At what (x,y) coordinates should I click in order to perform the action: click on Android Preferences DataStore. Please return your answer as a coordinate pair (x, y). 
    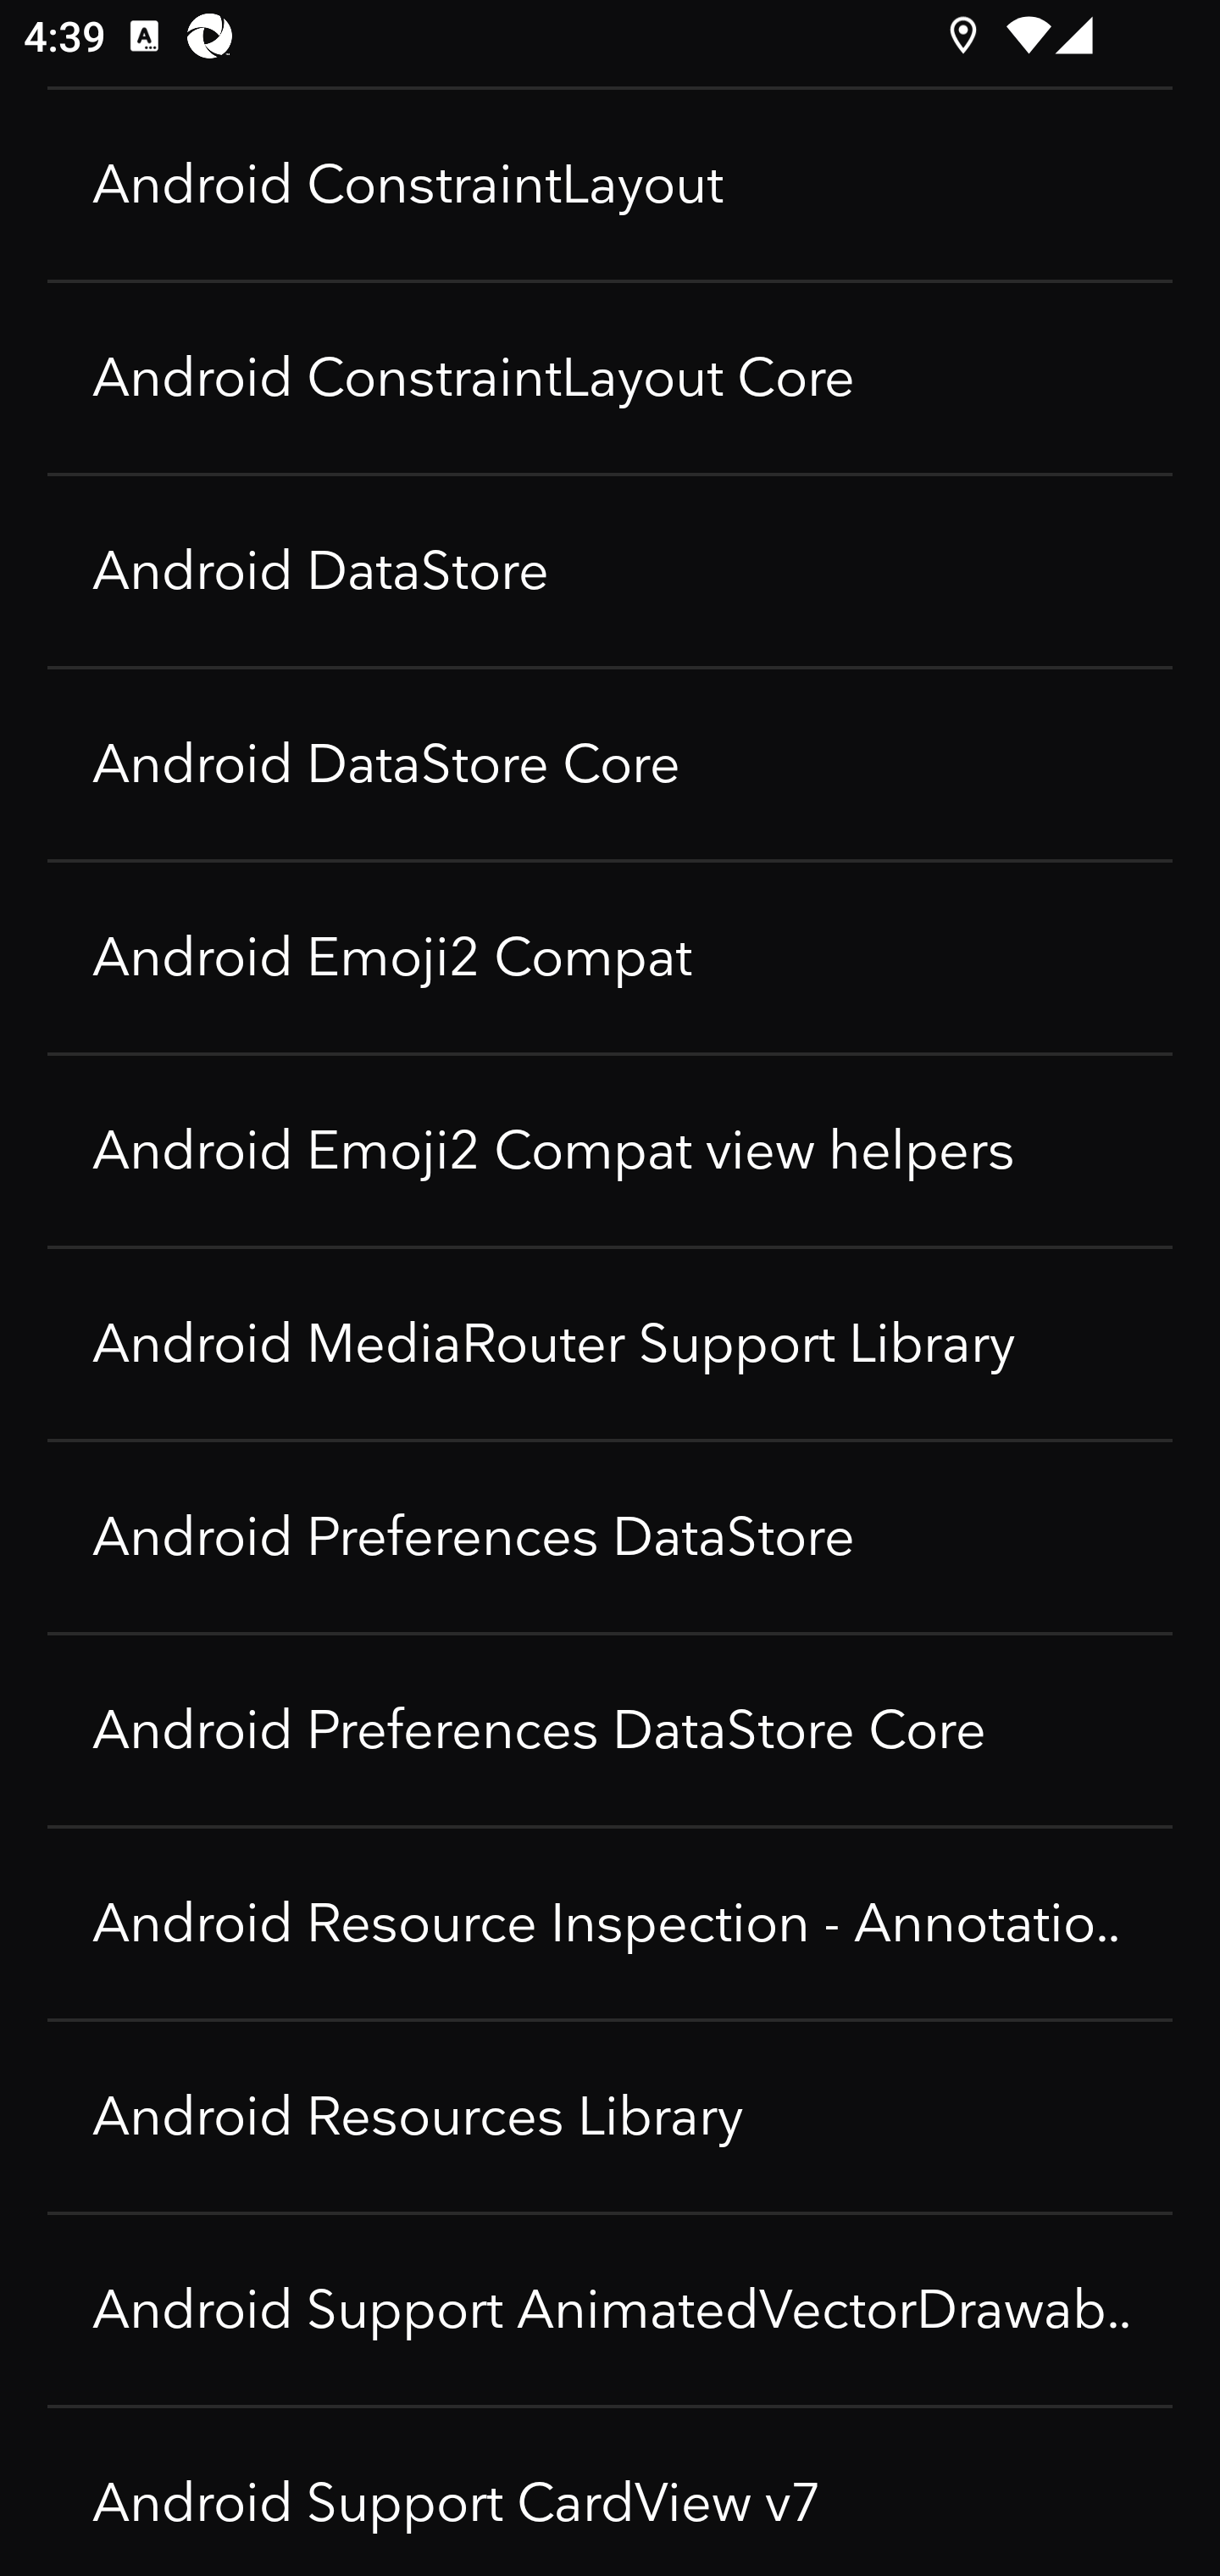
    Looking at the image, I should click on (610, 1537).